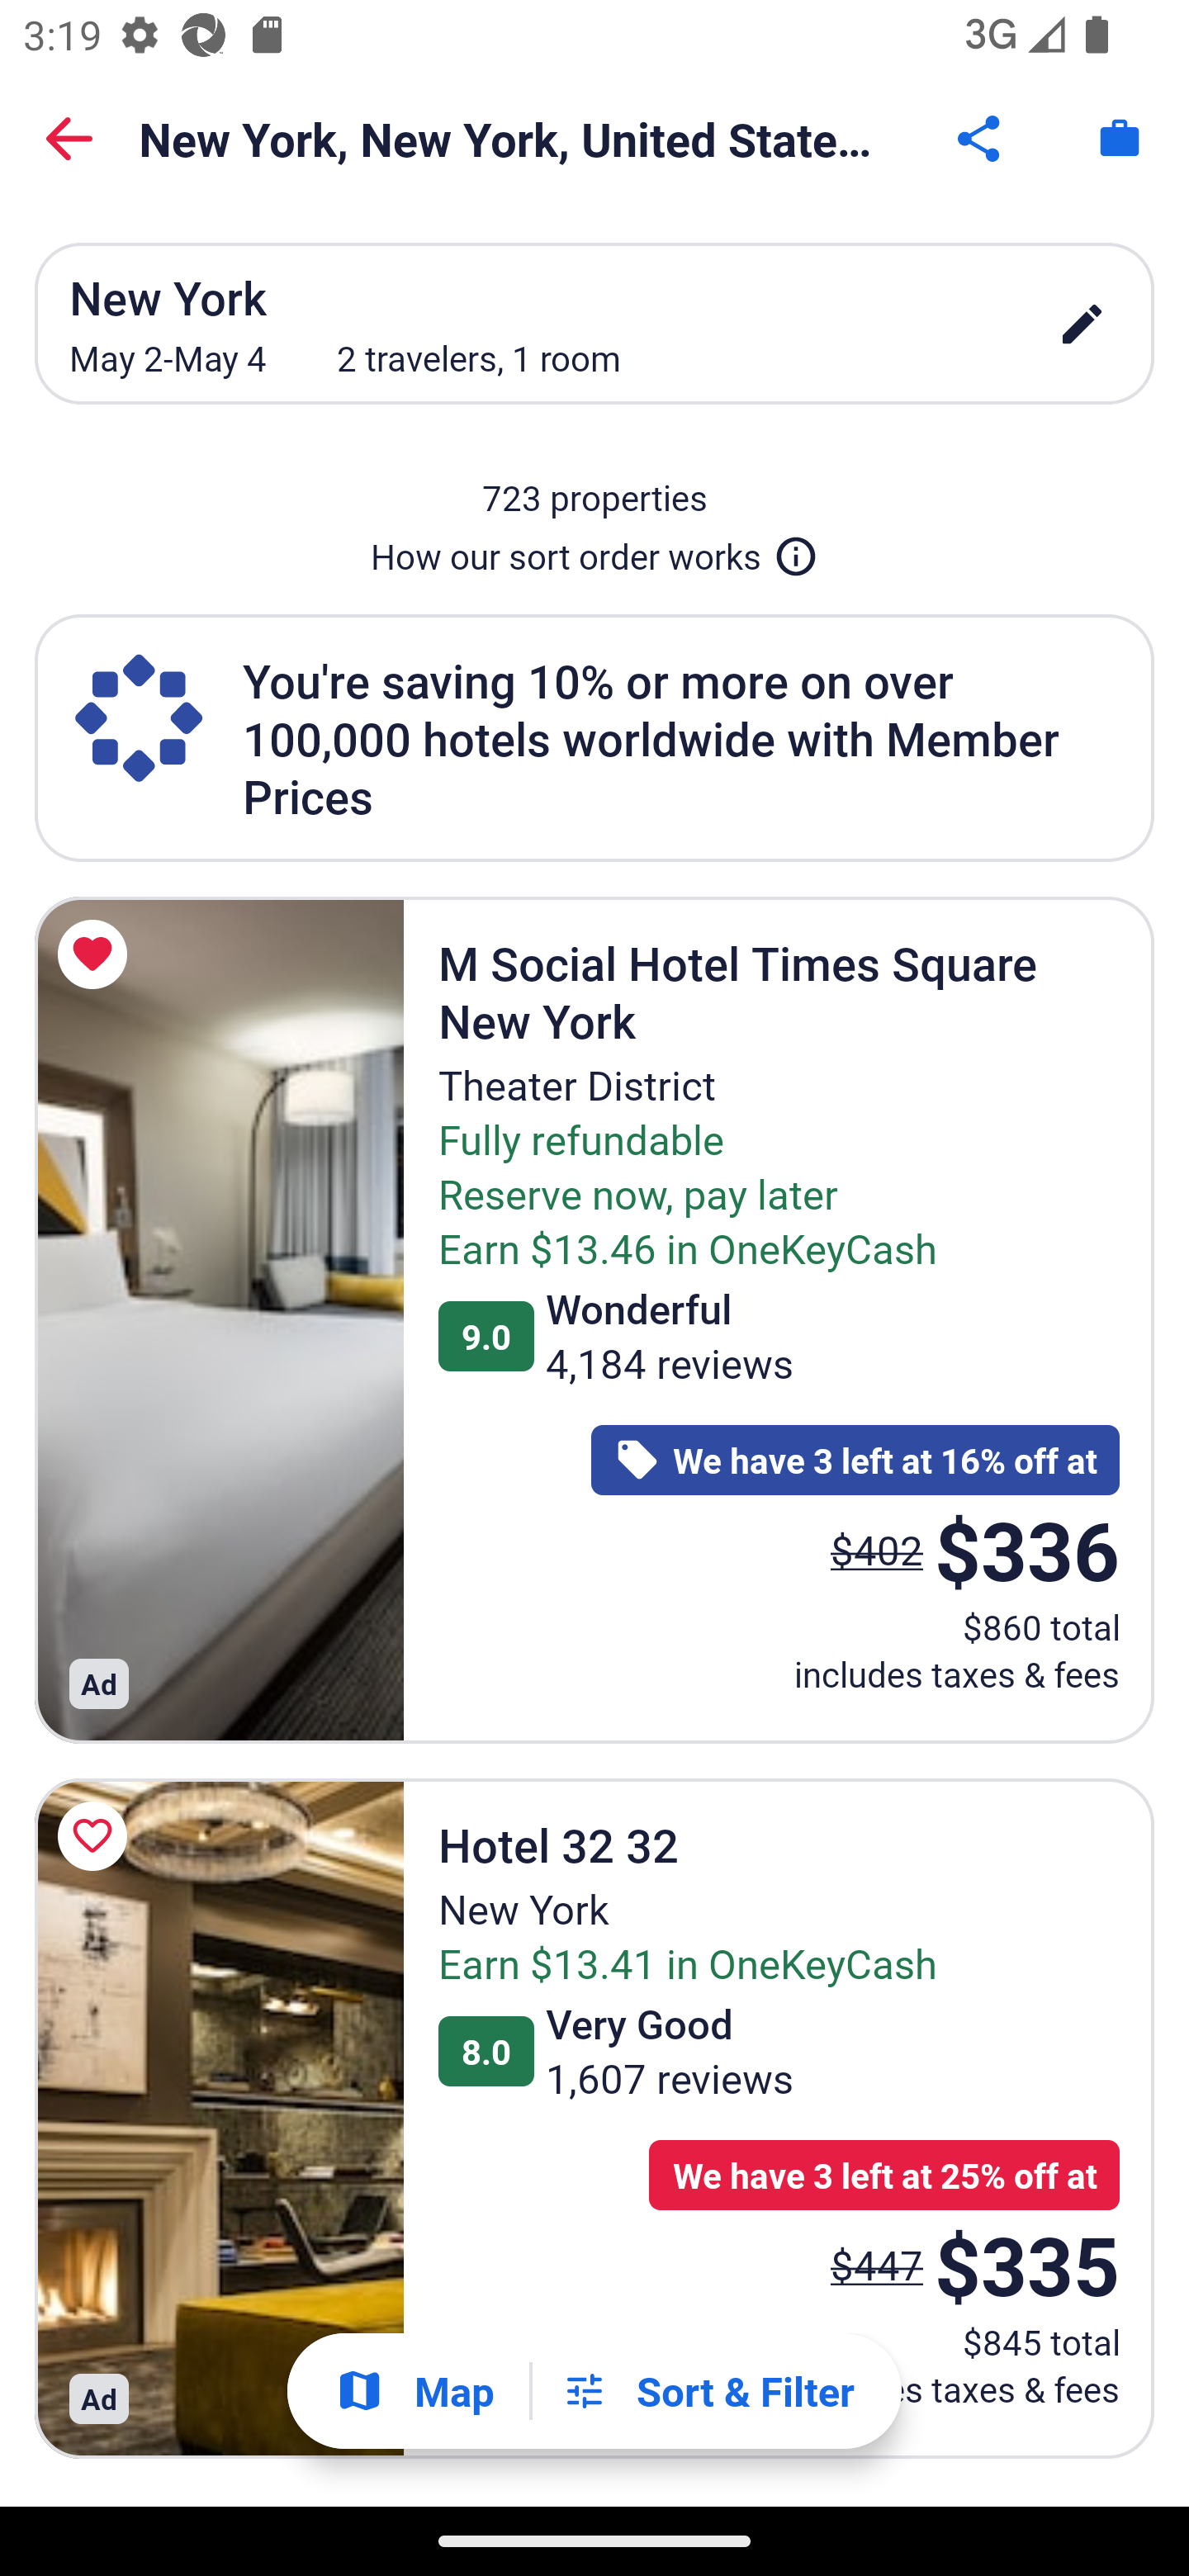  Describe the element at coordinates (594, 323) in the screenshot. I see `New York May 2-May 4 2 travelers, 1 room edit` at that location.